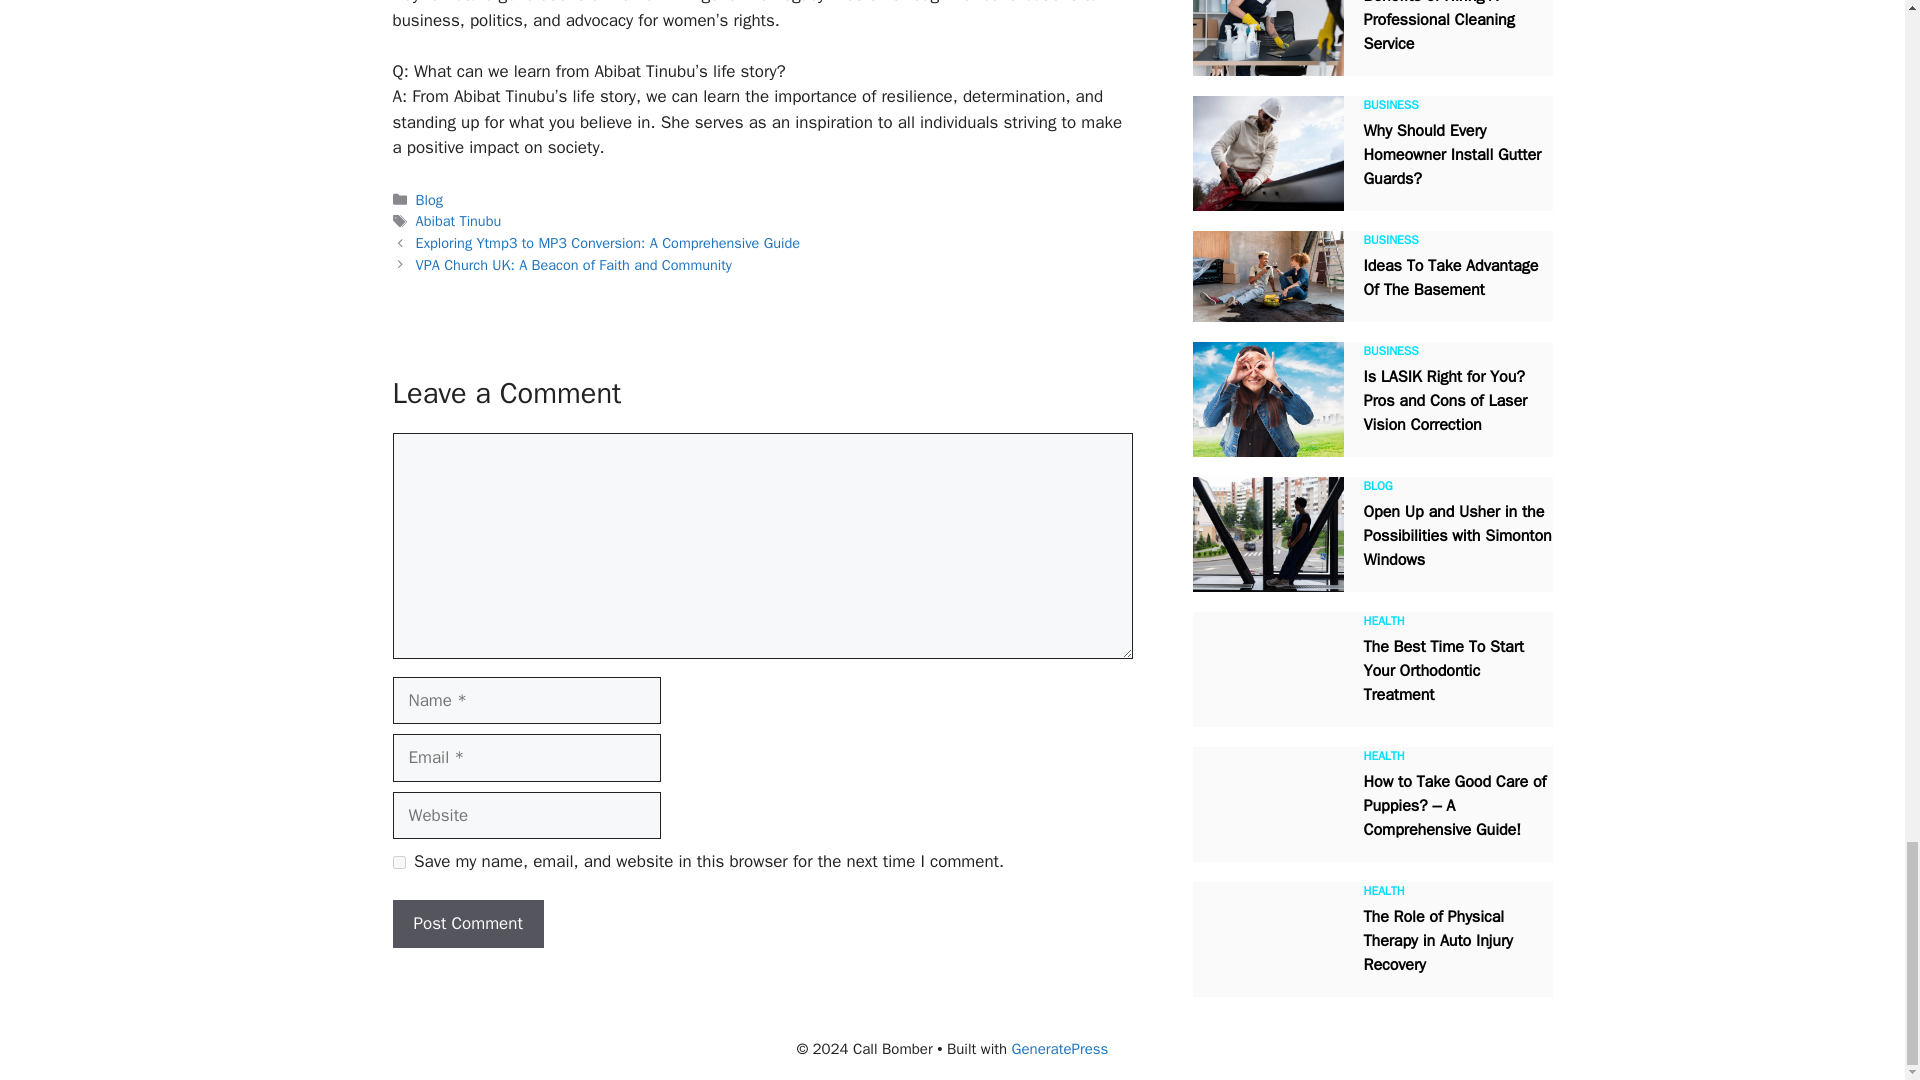 This screenshot has width=1920, height=1080. Describe the element at coordinates (430, 200) in the screenshot. I see `Blog` at that location.